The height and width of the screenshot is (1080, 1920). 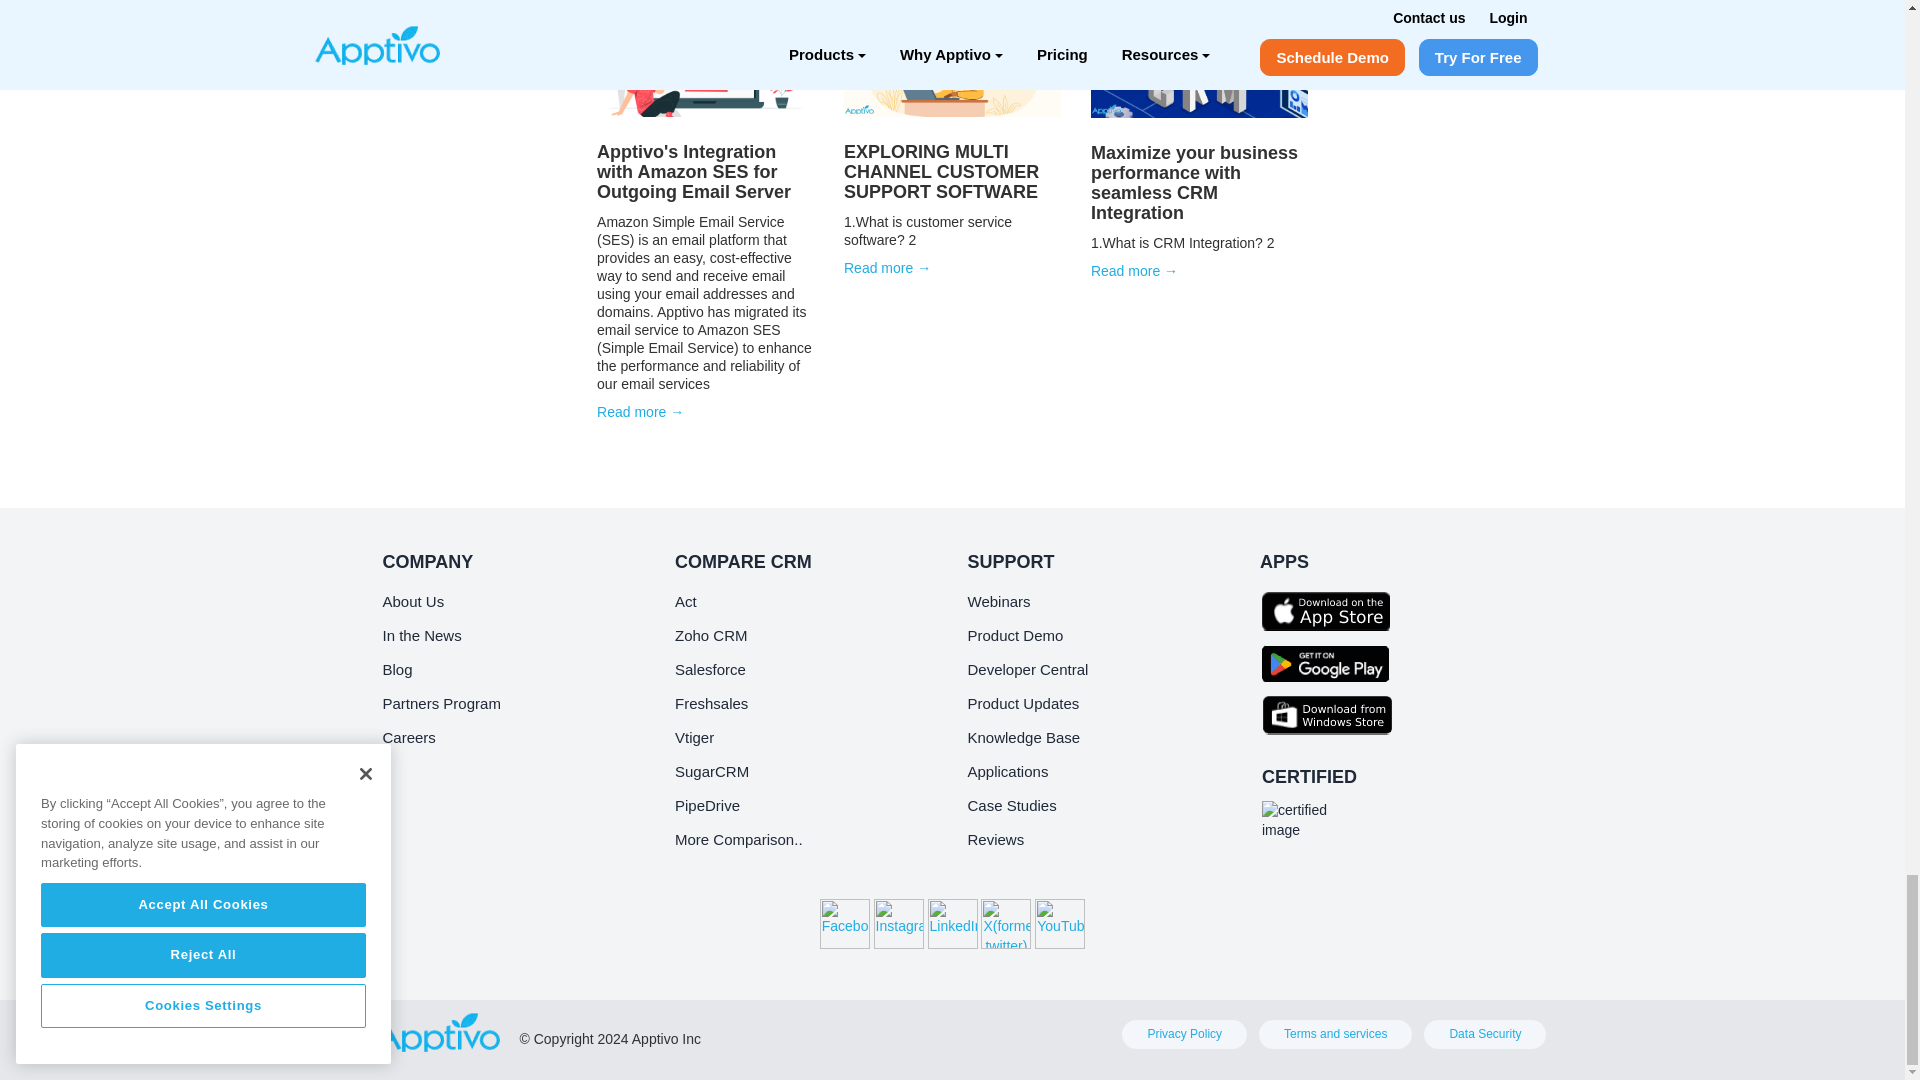 What do you see at coordinates (421, 636) in the screenshot?
I see `In the News` at bounding box center [421, 636].